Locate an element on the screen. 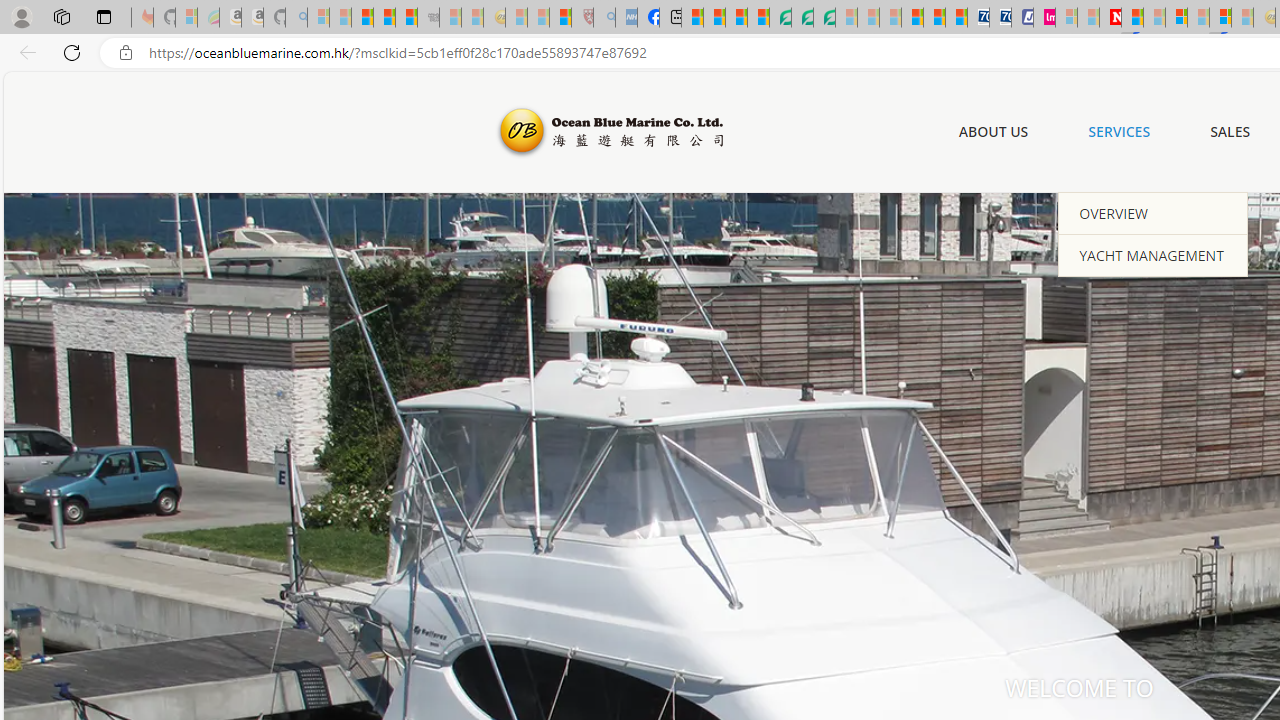 The width and height of the screenshot is (1280, 720). New Report Confirms 2023 Was Record Hot | Watch is located at coordinates (406, 18).